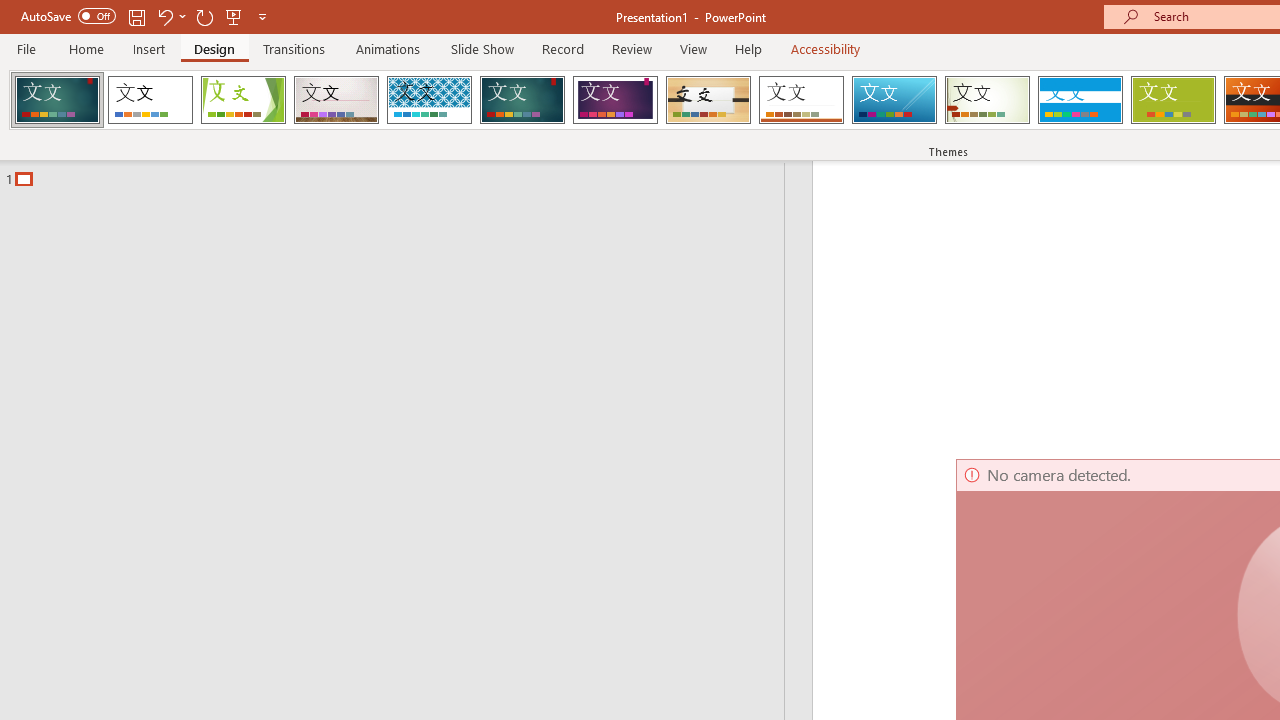 The height and width of the screenshot is (720, 1280). I want to click on Basis, so click(1172, 100).